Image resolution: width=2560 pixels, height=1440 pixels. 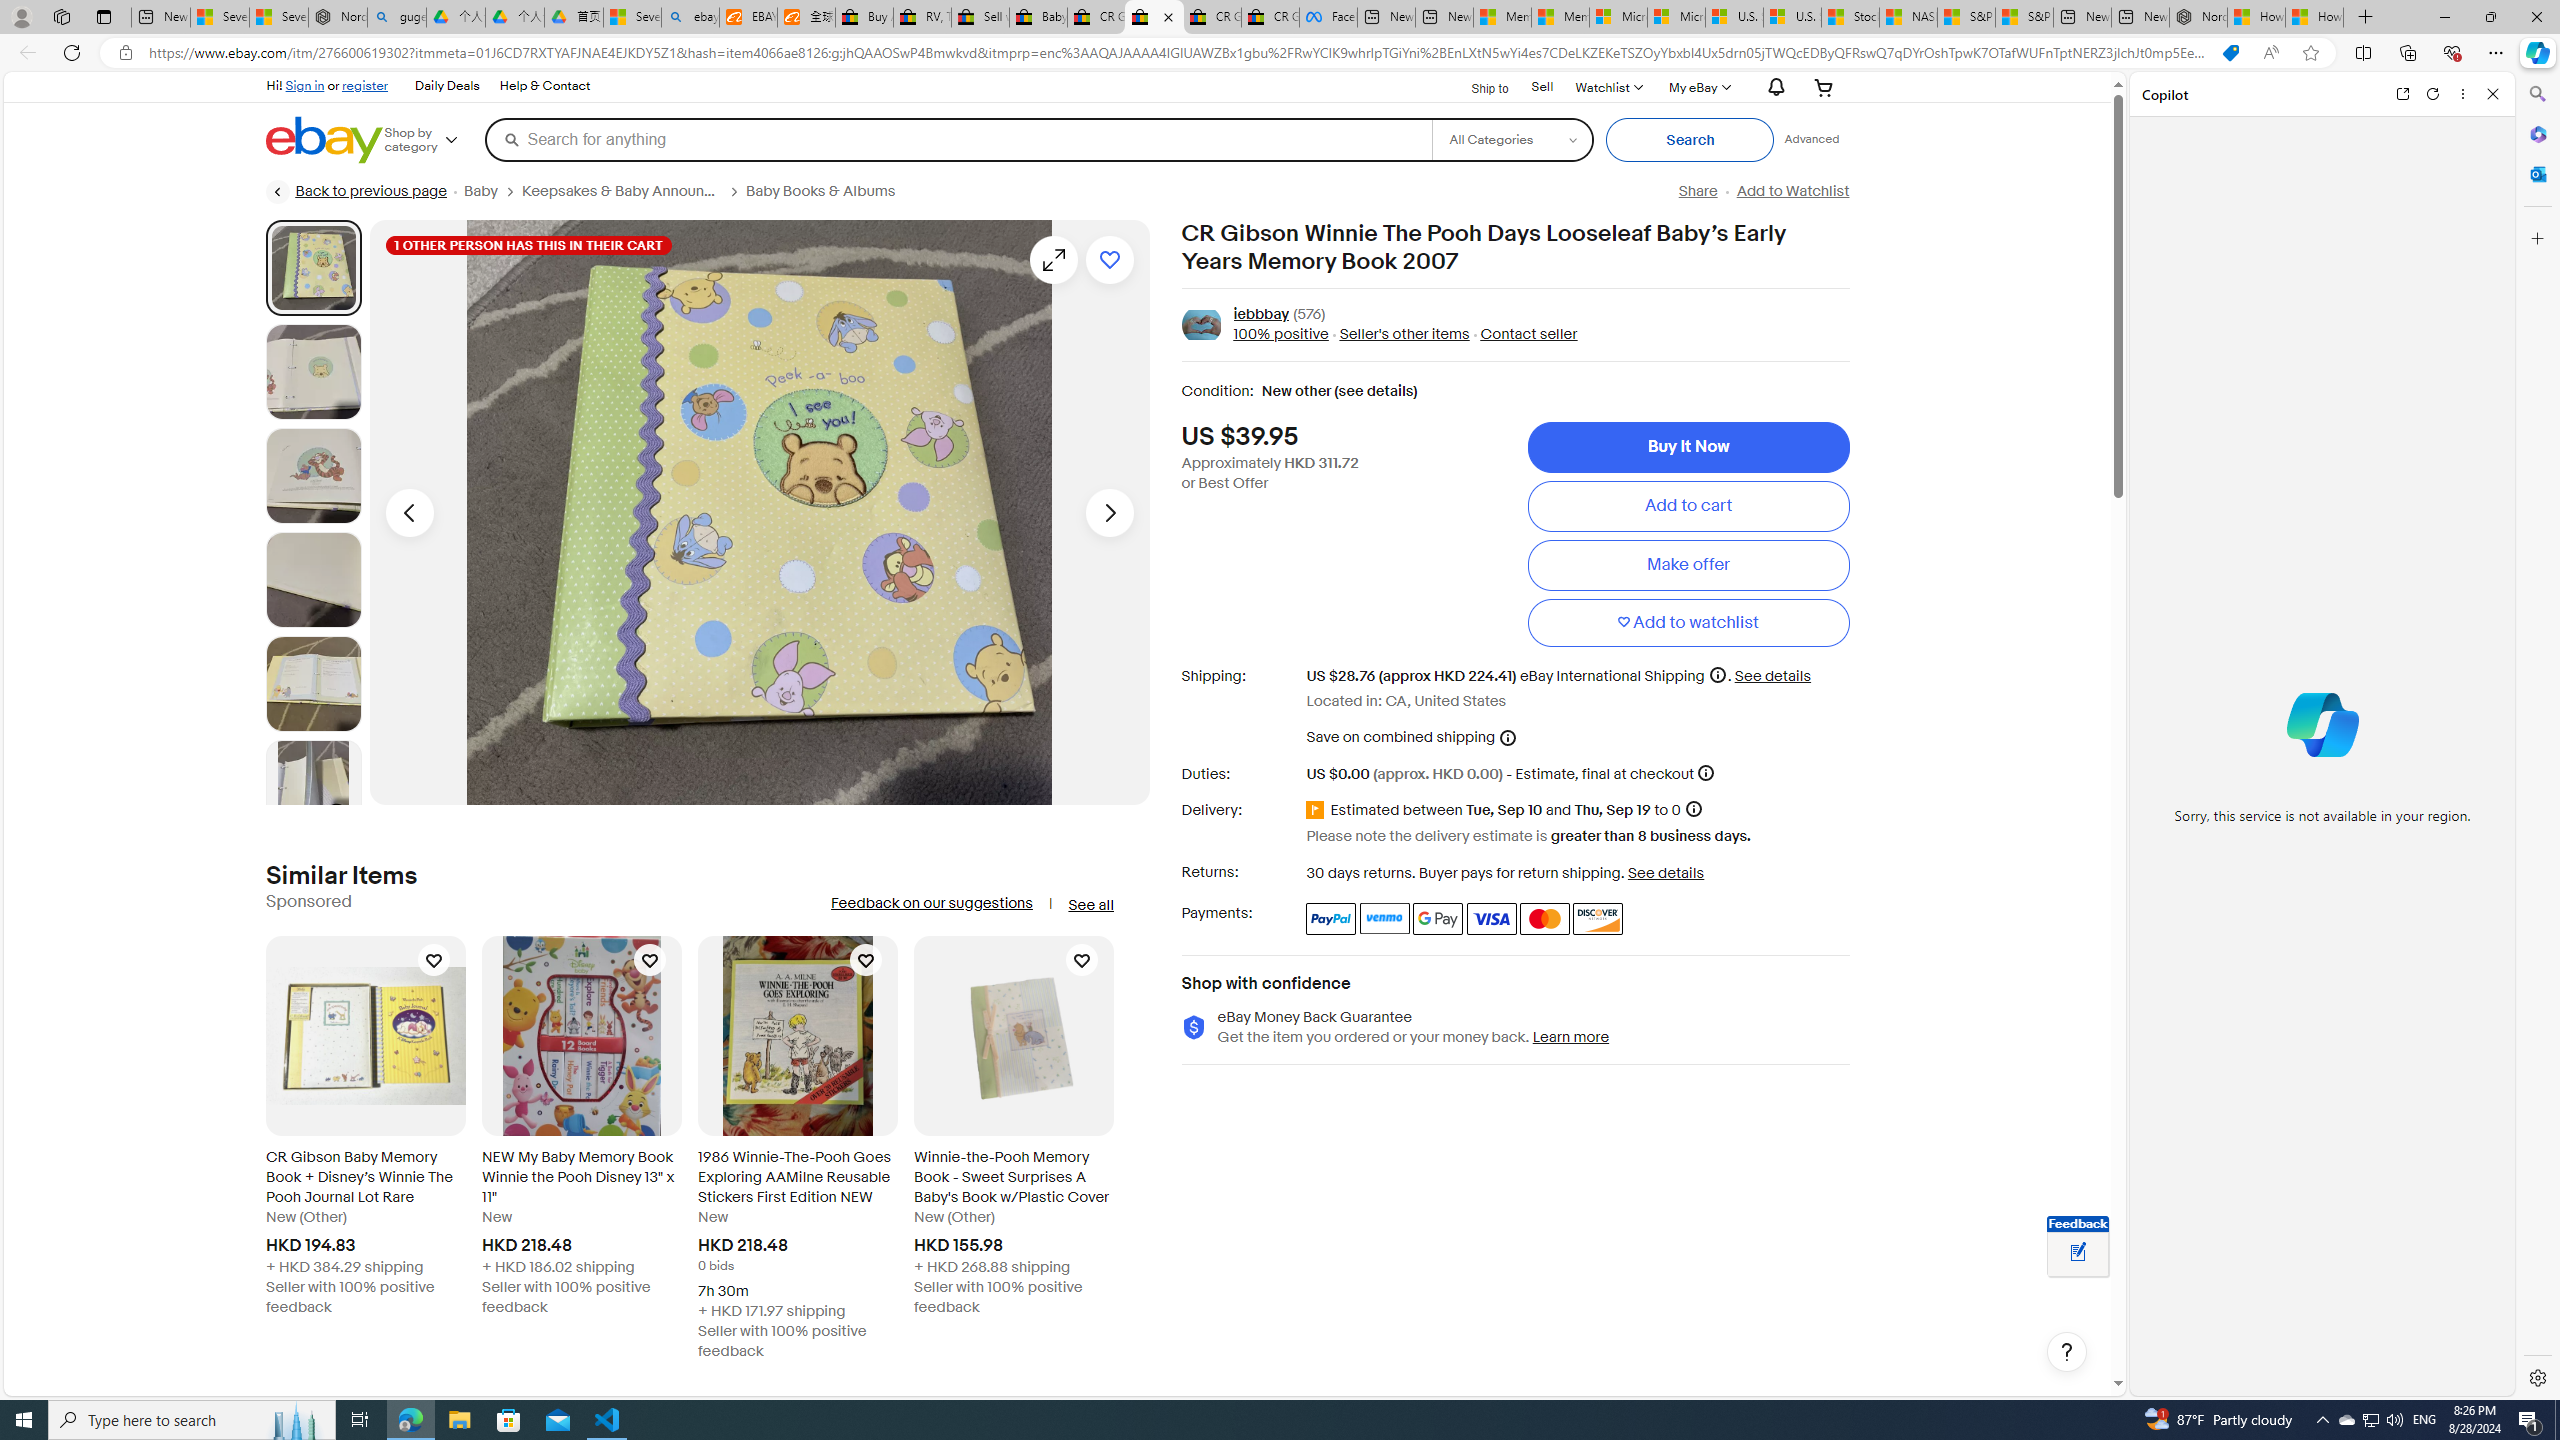 What do you see at coordinates (1328, 17) in the screenshot?
I see `Facebook` at bounding box center [1328, 17].